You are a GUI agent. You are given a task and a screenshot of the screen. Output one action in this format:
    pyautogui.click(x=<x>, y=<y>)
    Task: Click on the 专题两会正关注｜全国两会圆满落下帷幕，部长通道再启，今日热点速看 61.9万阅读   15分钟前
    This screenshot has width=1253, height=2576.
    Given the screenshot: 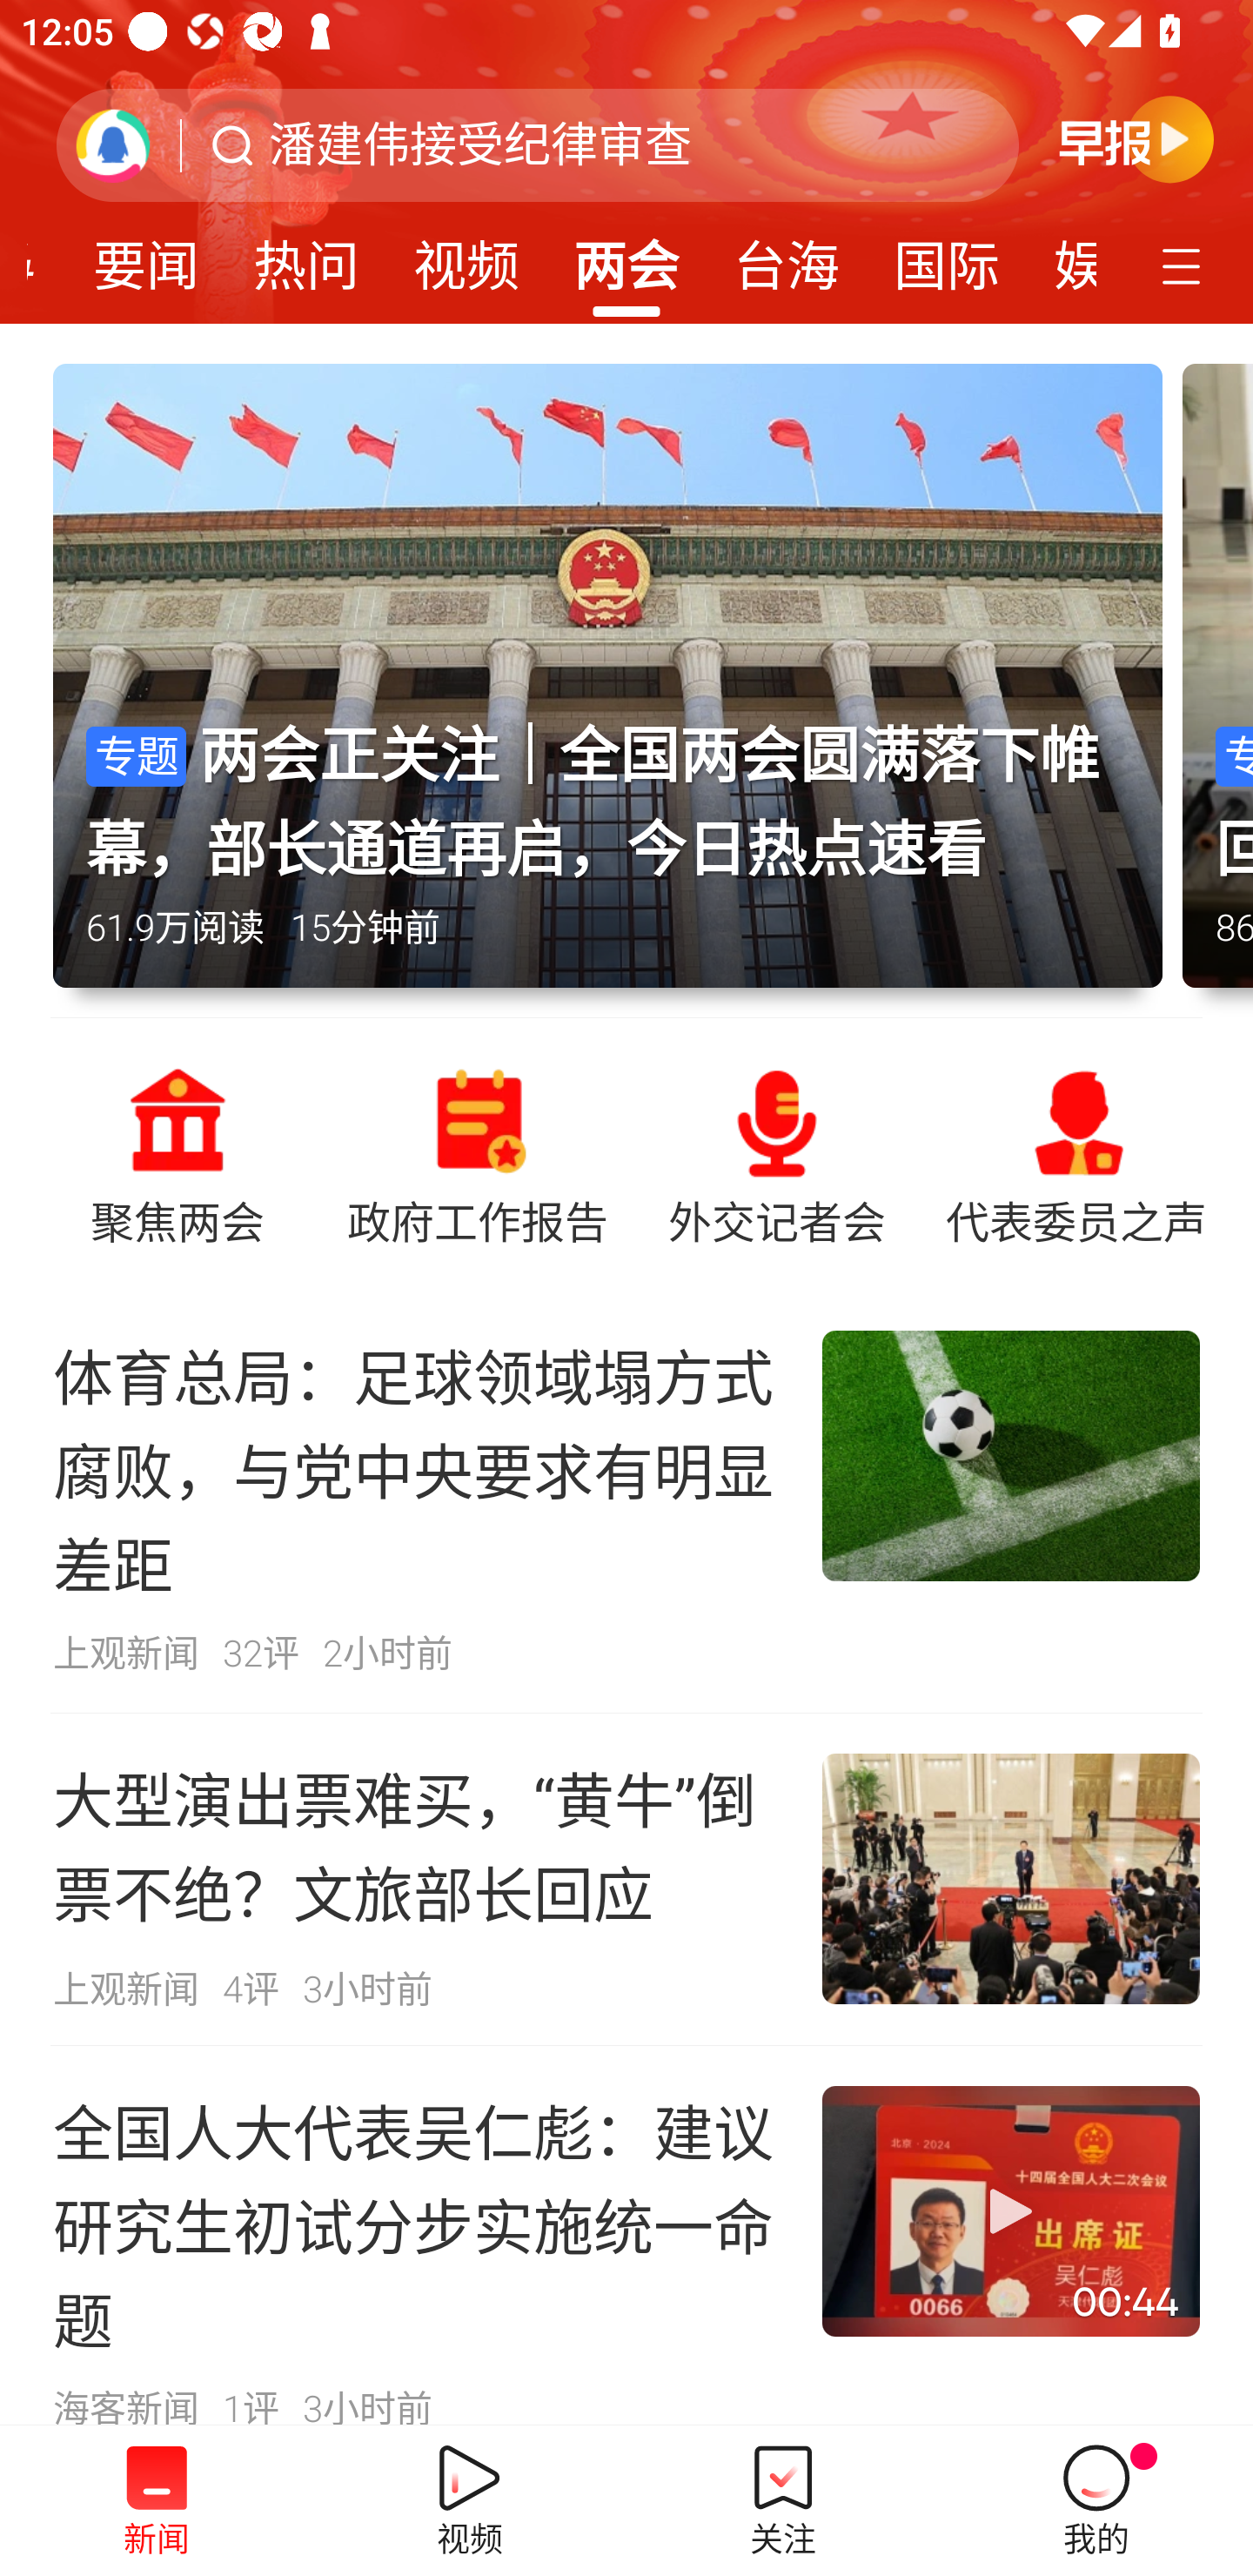 What is the action you would take?
    pyautogui.click(x=618, y=690)
    